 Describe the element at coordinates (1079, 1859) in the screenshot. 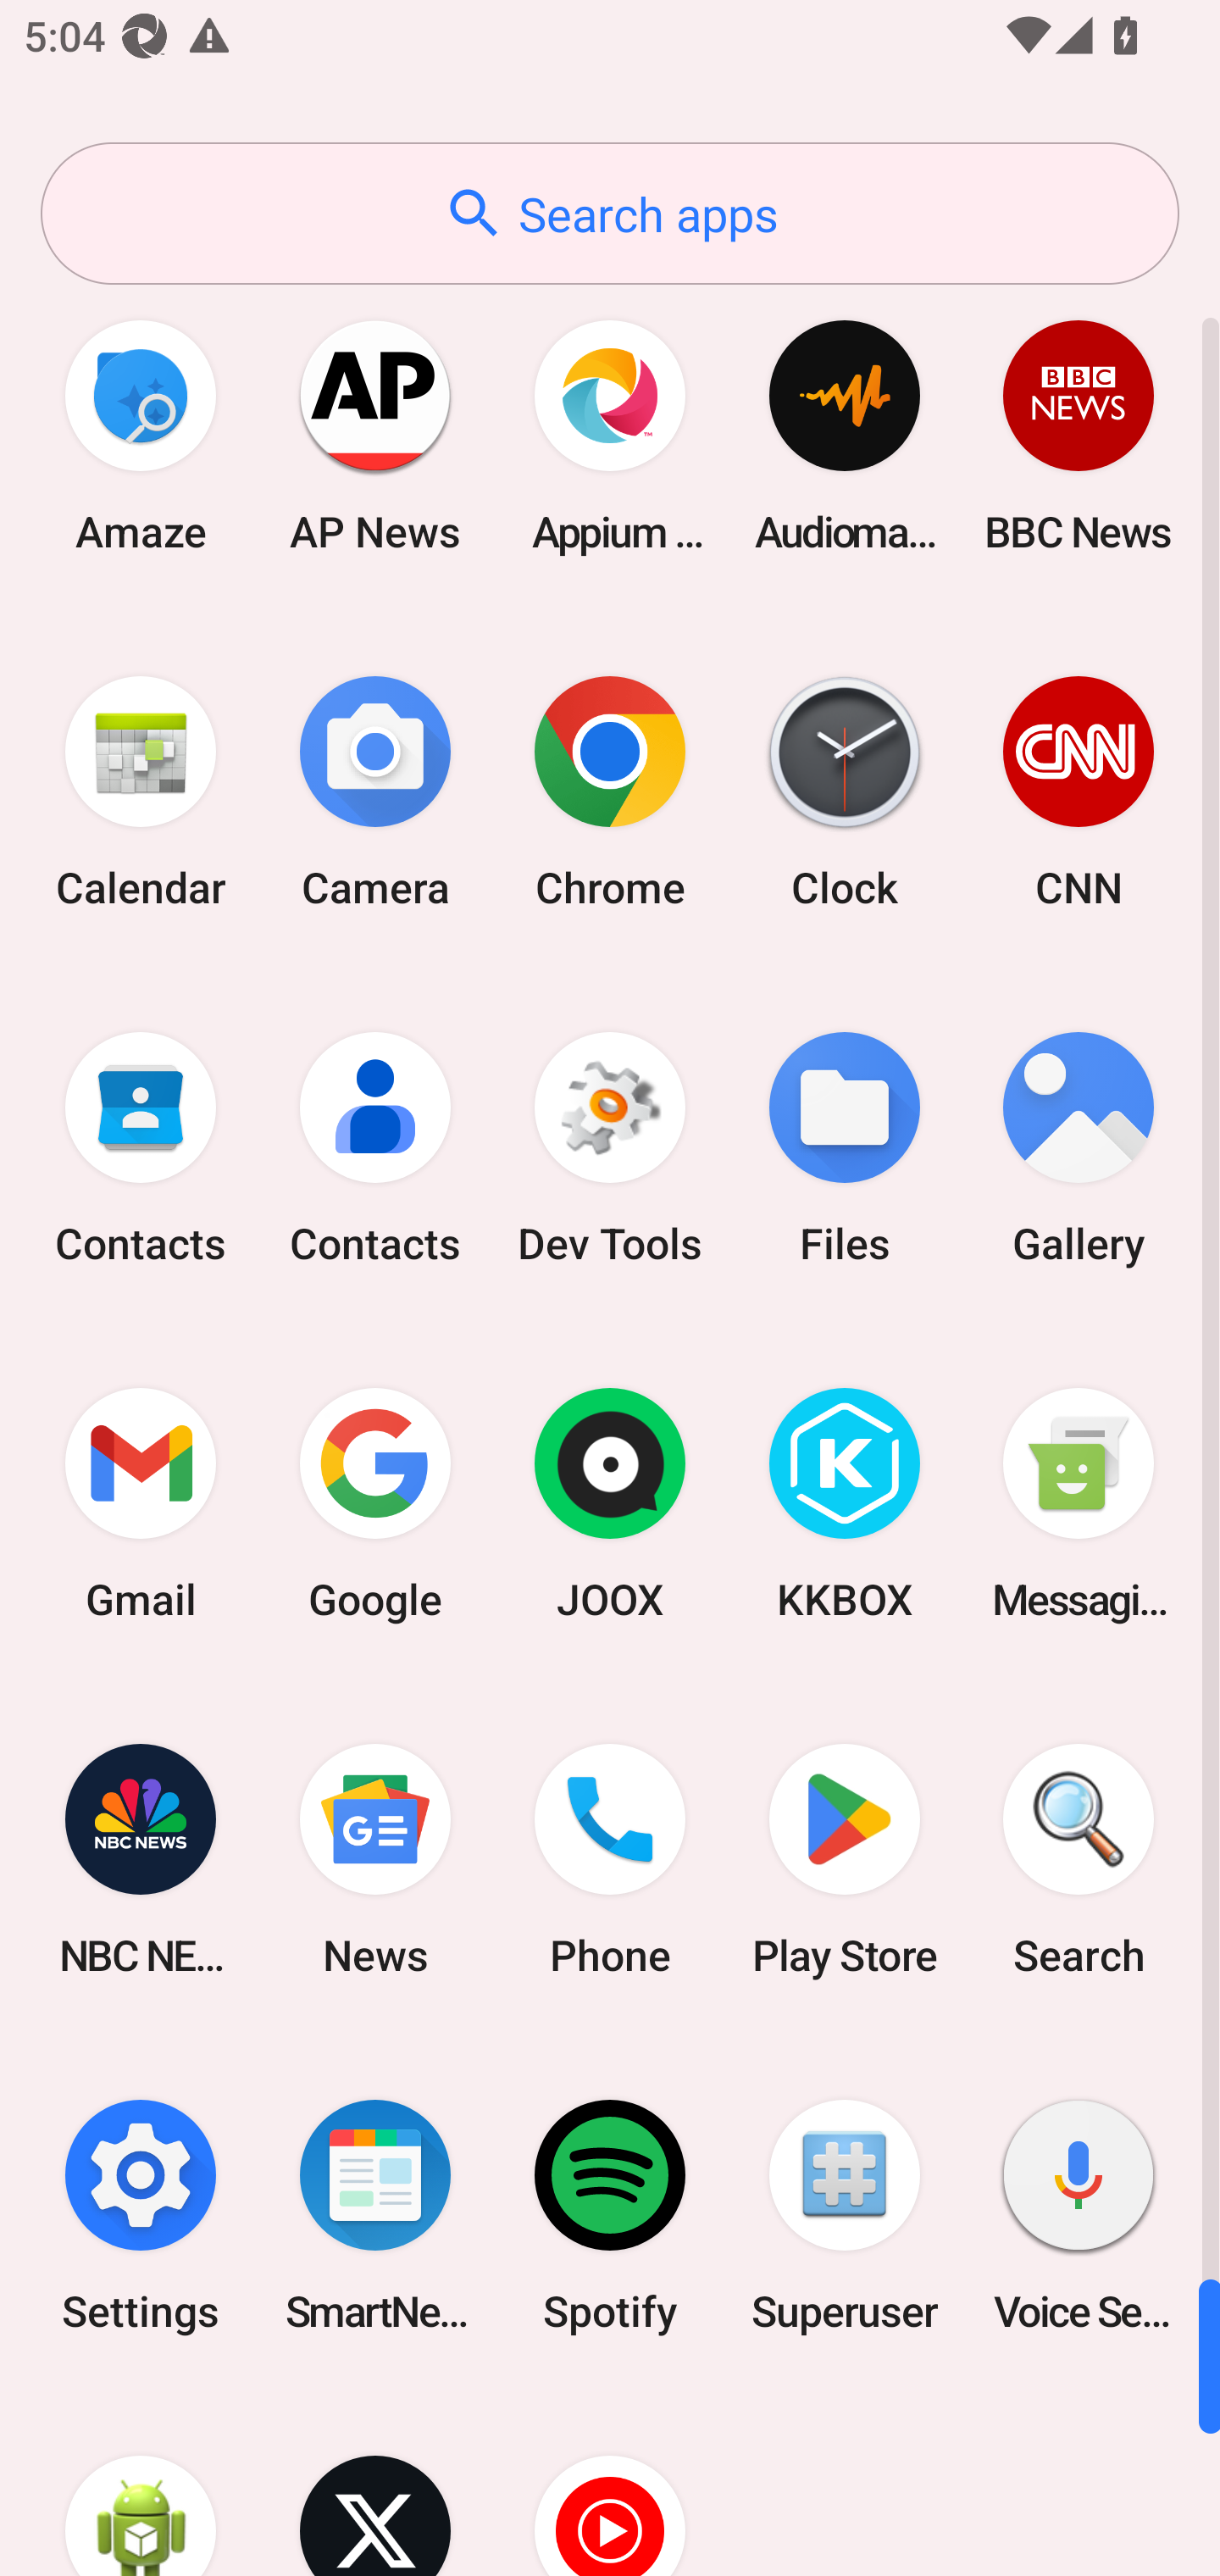

I see `Search` at that location.